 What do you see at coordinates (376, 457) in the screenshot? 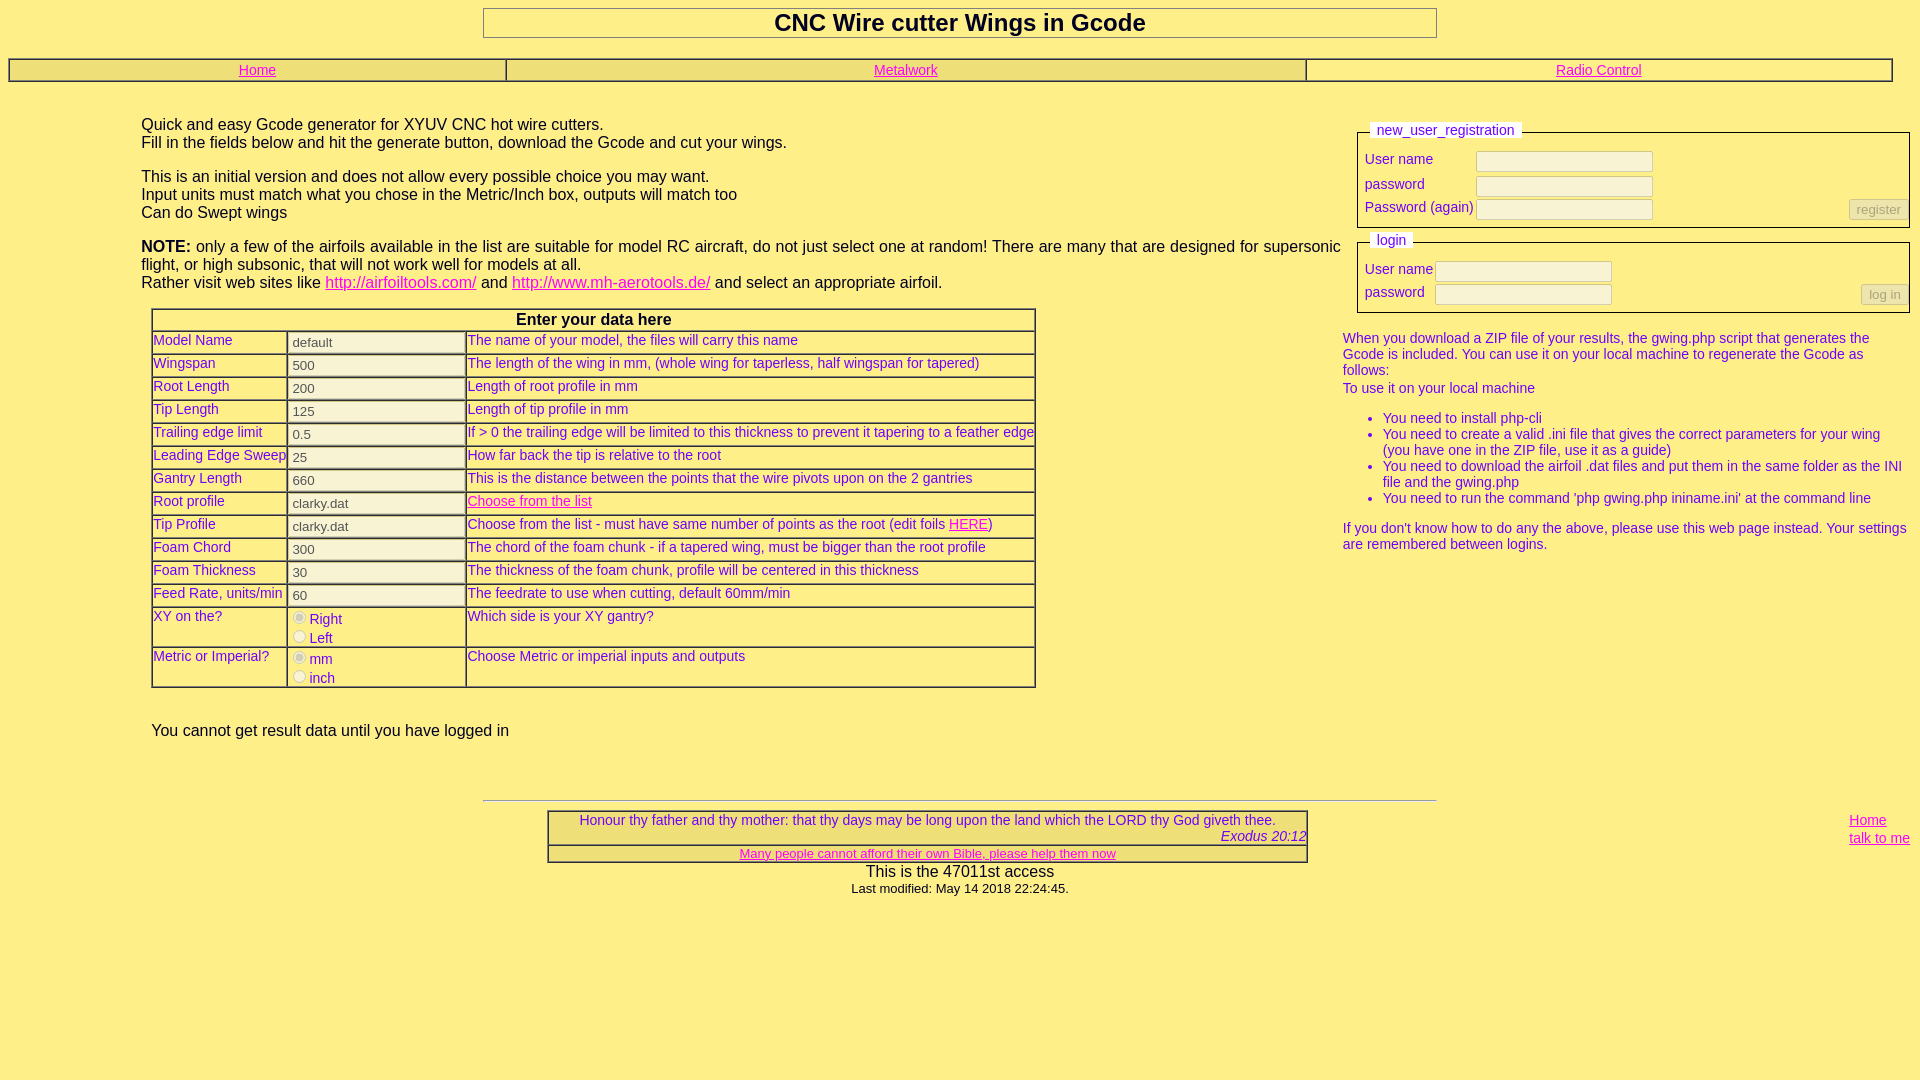
I see `25` at bounding box center [376, 457].